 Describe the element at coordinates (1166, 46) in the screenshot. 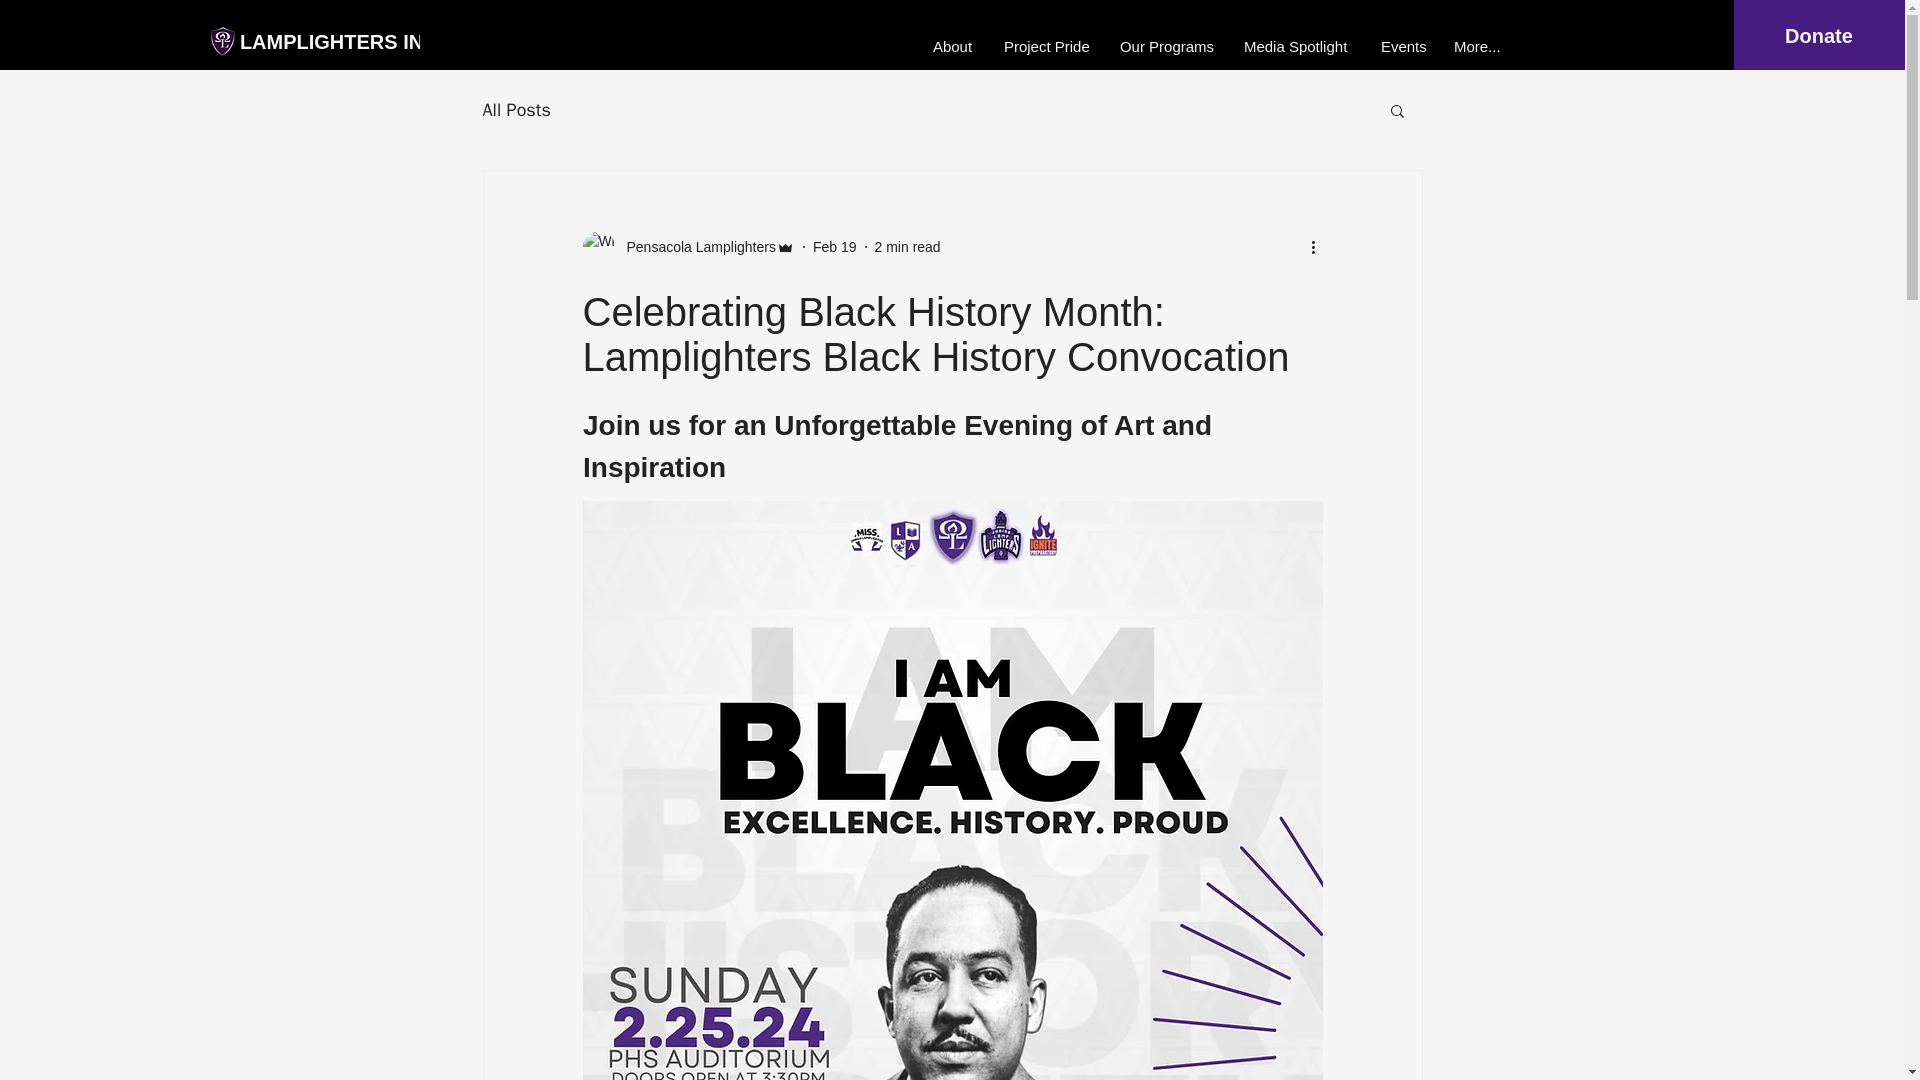

I see `Our Programs` at that location.